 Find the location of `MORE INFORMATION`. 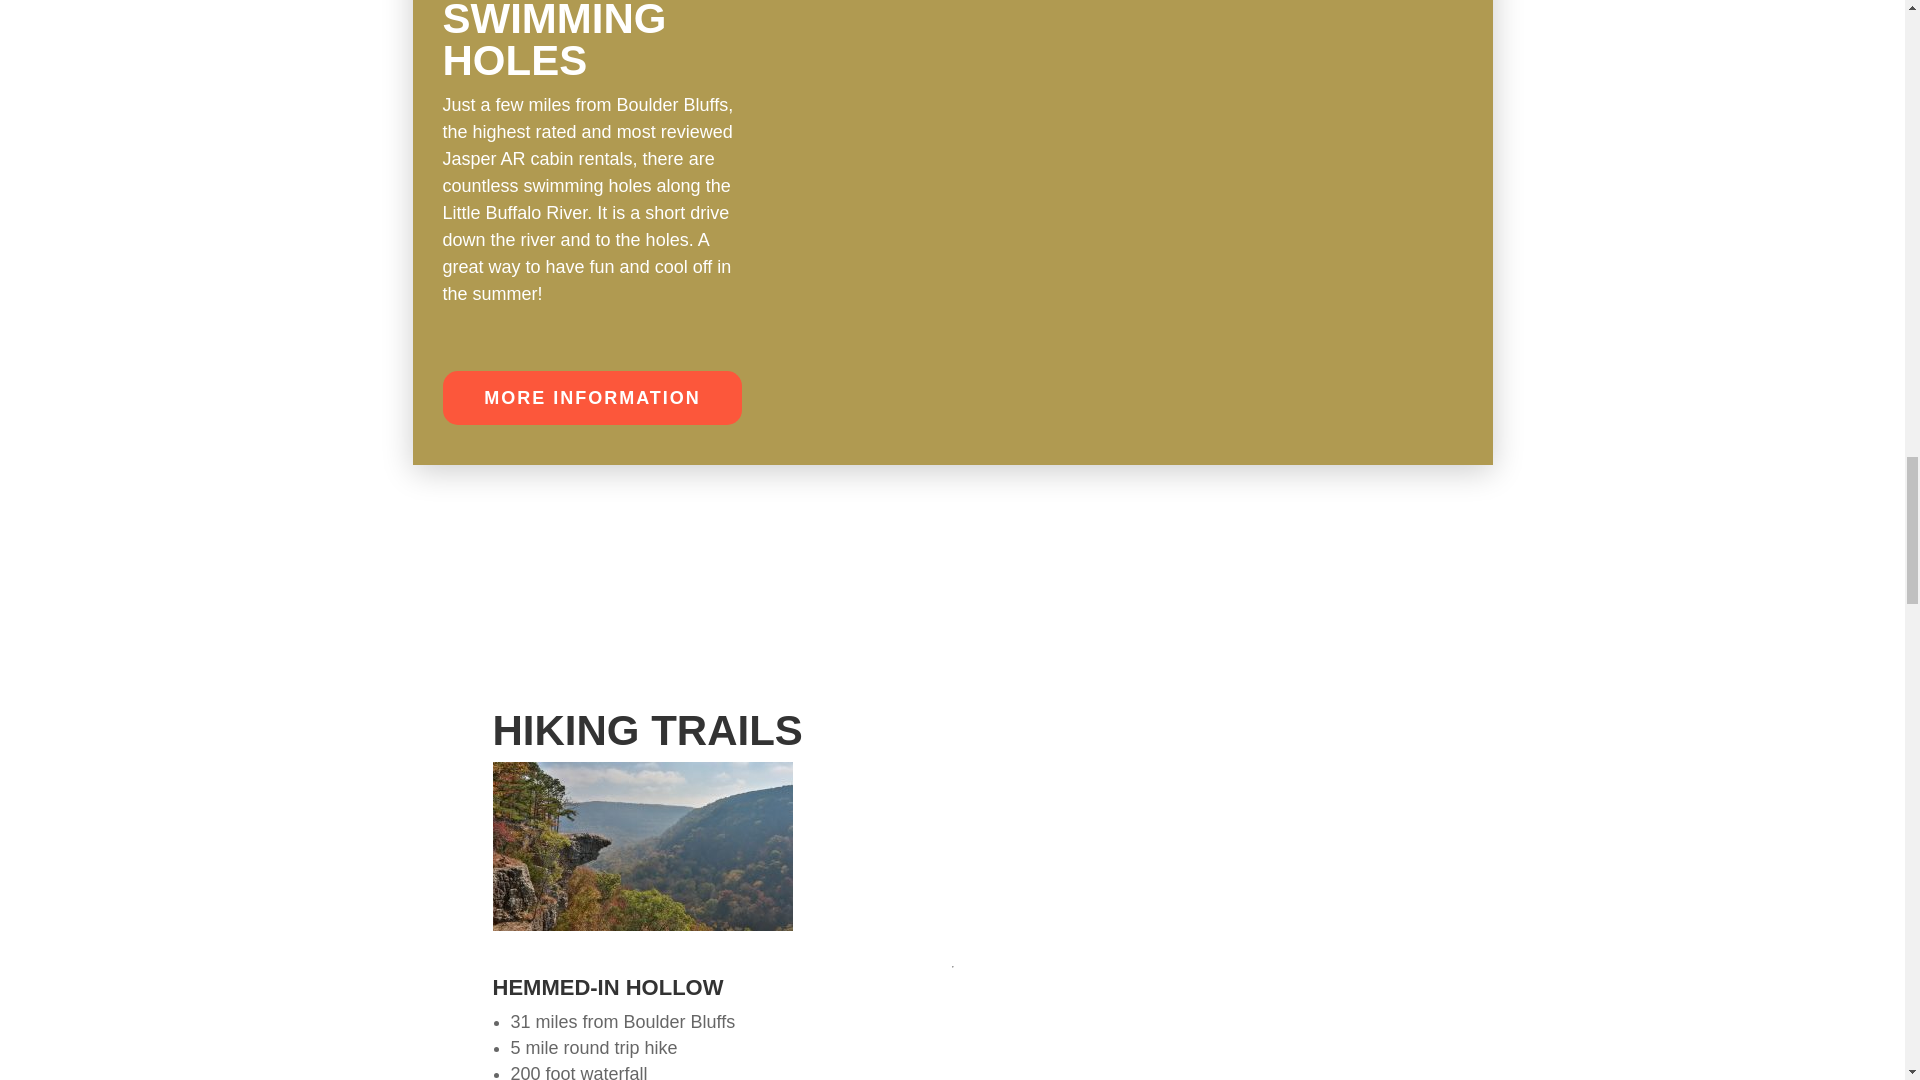

MORE INFORMATION is located at coordinates (591, 398).